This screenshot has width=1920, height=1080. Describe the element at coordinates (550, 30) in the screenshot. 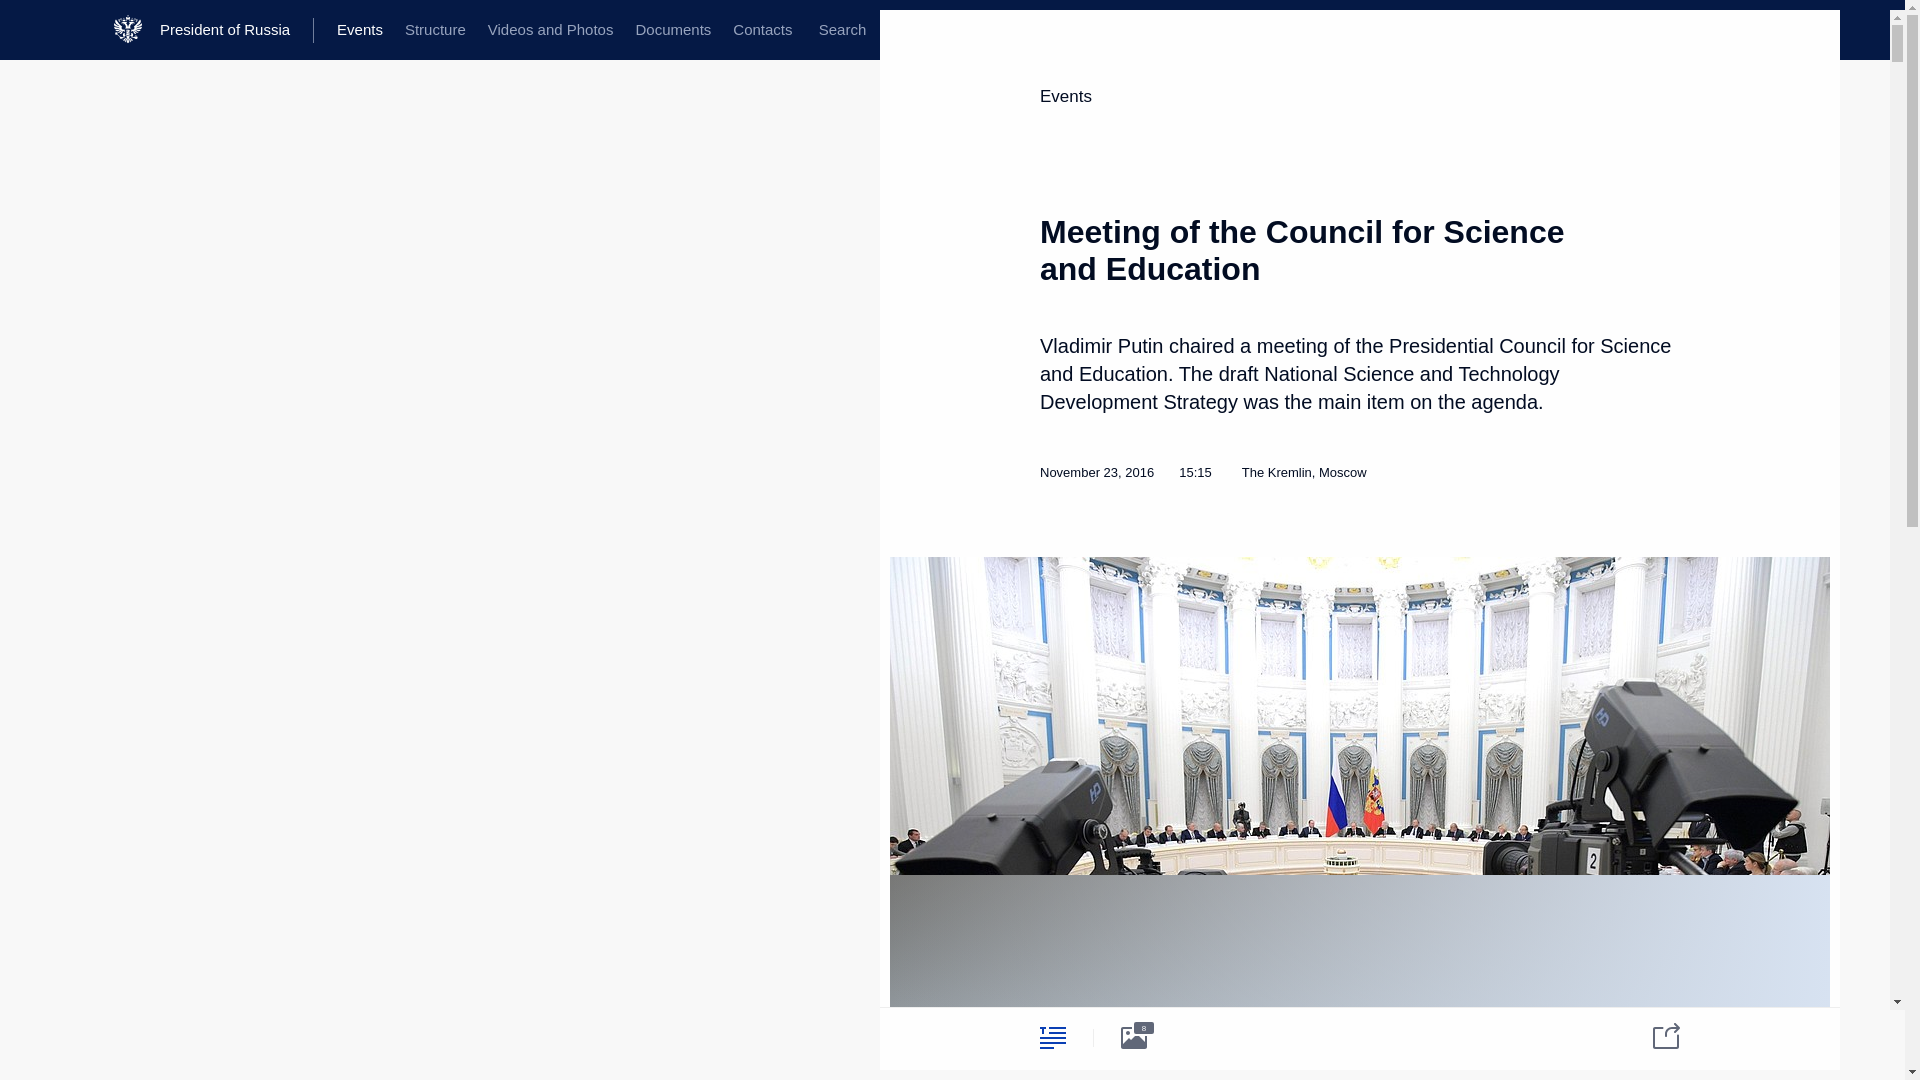

I see `Videos and Photos` at that location.